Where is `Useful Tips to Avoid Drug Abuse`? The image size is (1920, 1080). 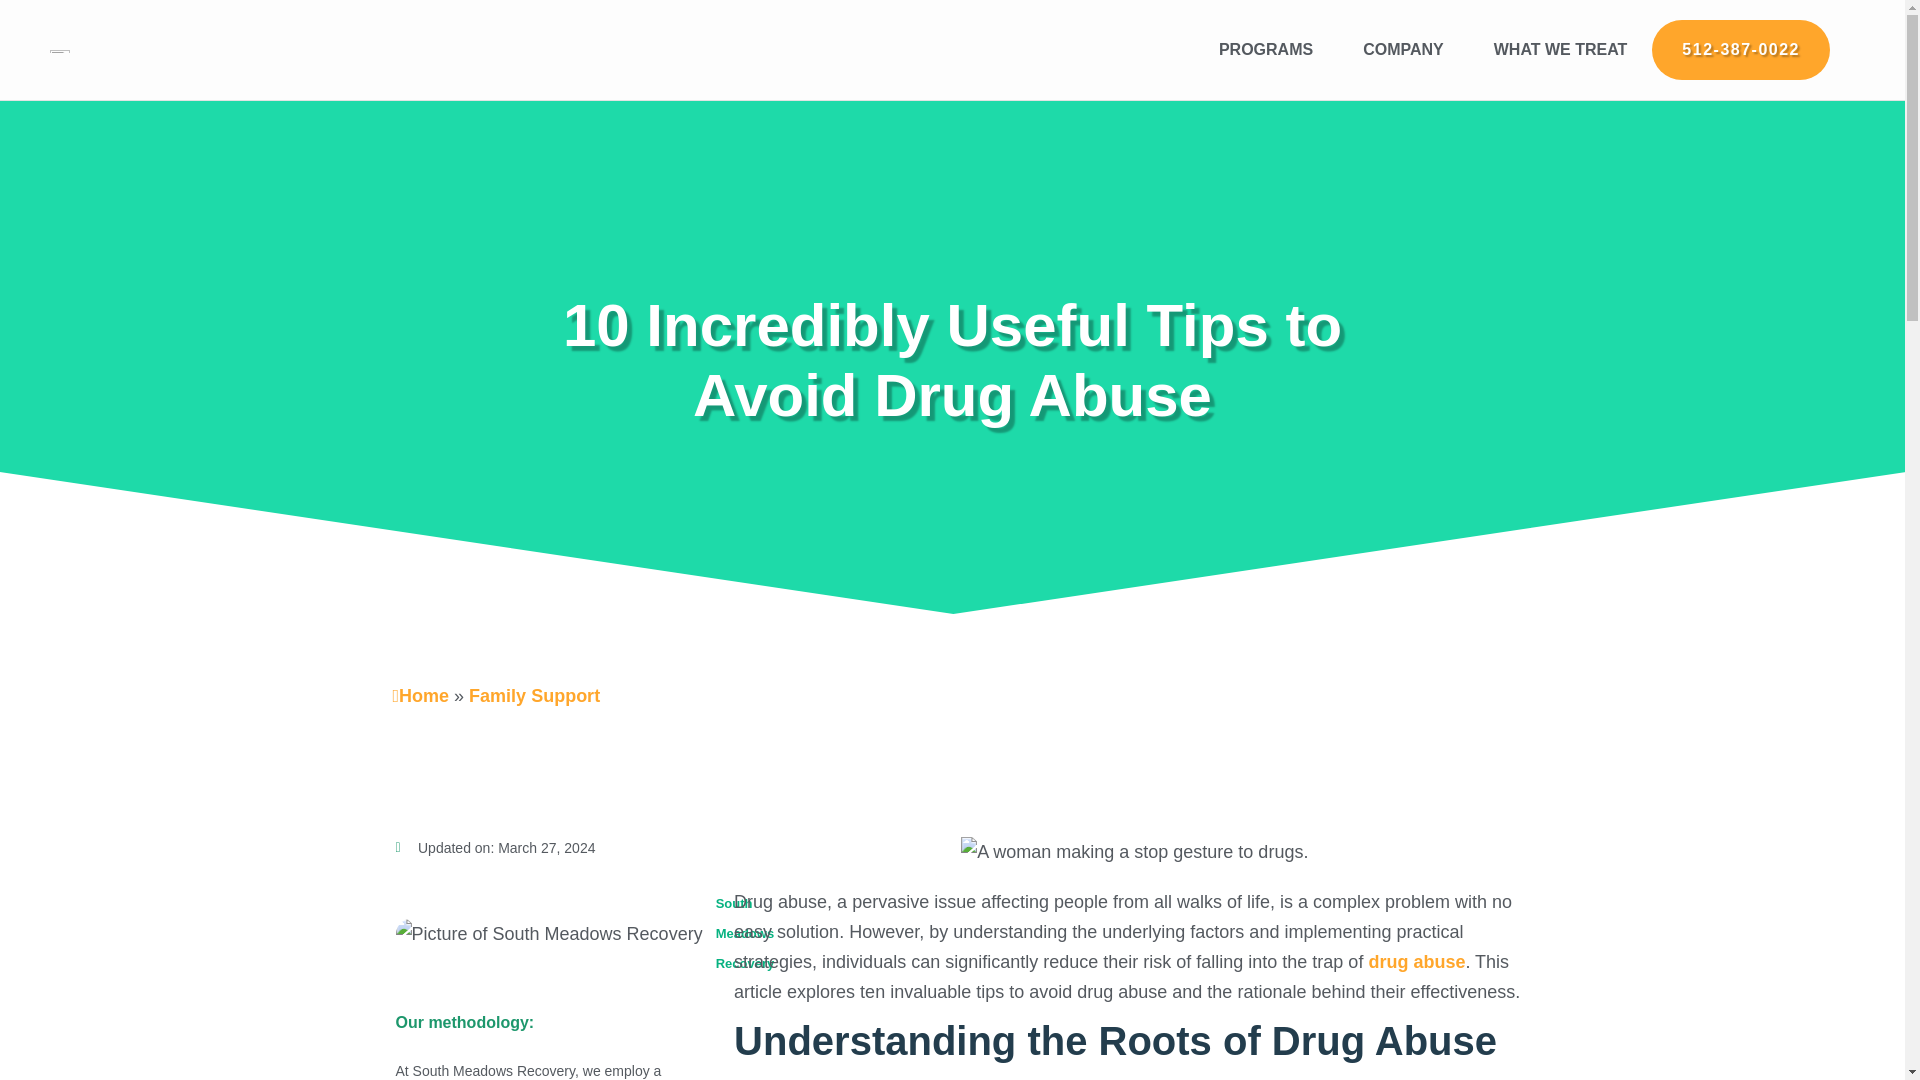 Useful Tips to Avoid Drug Abuse is located at coordinates (1134, 852).